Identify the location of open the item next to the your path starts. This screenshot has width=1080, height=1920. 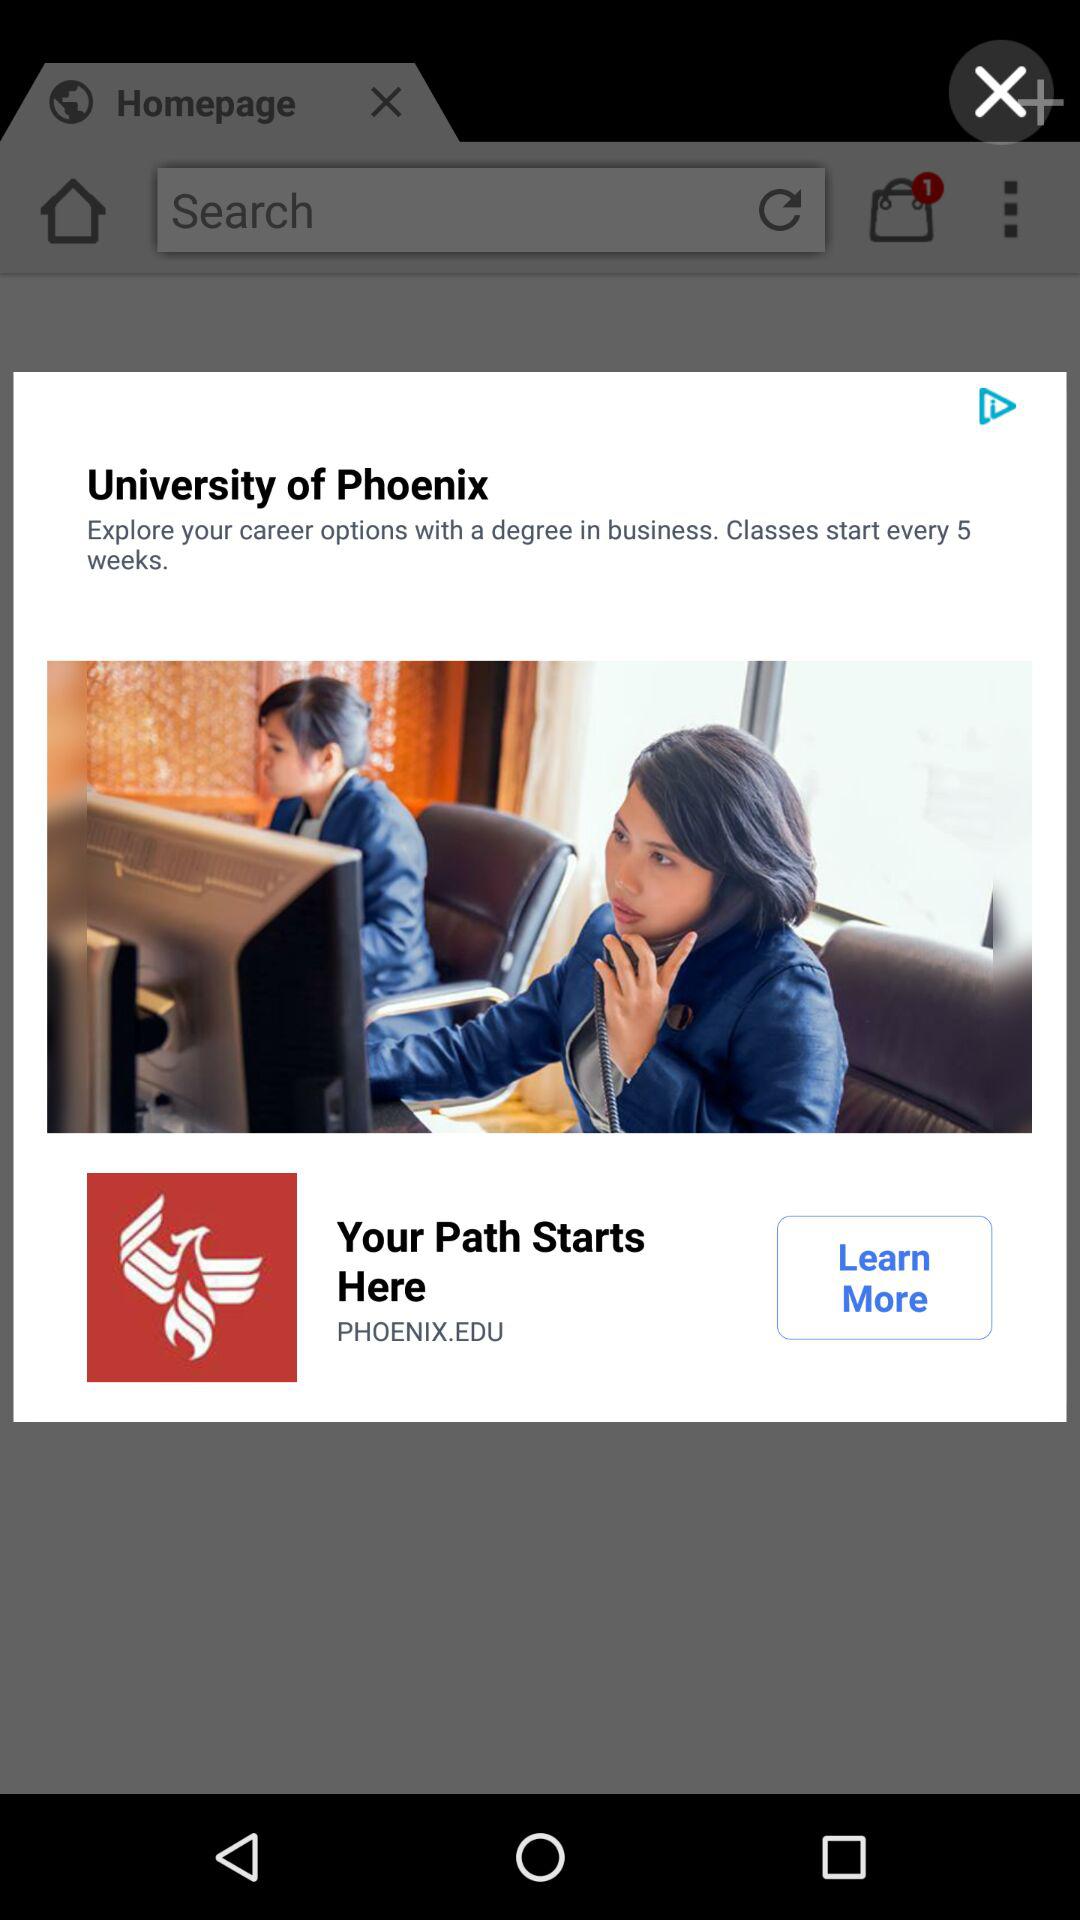
(192, 1277).